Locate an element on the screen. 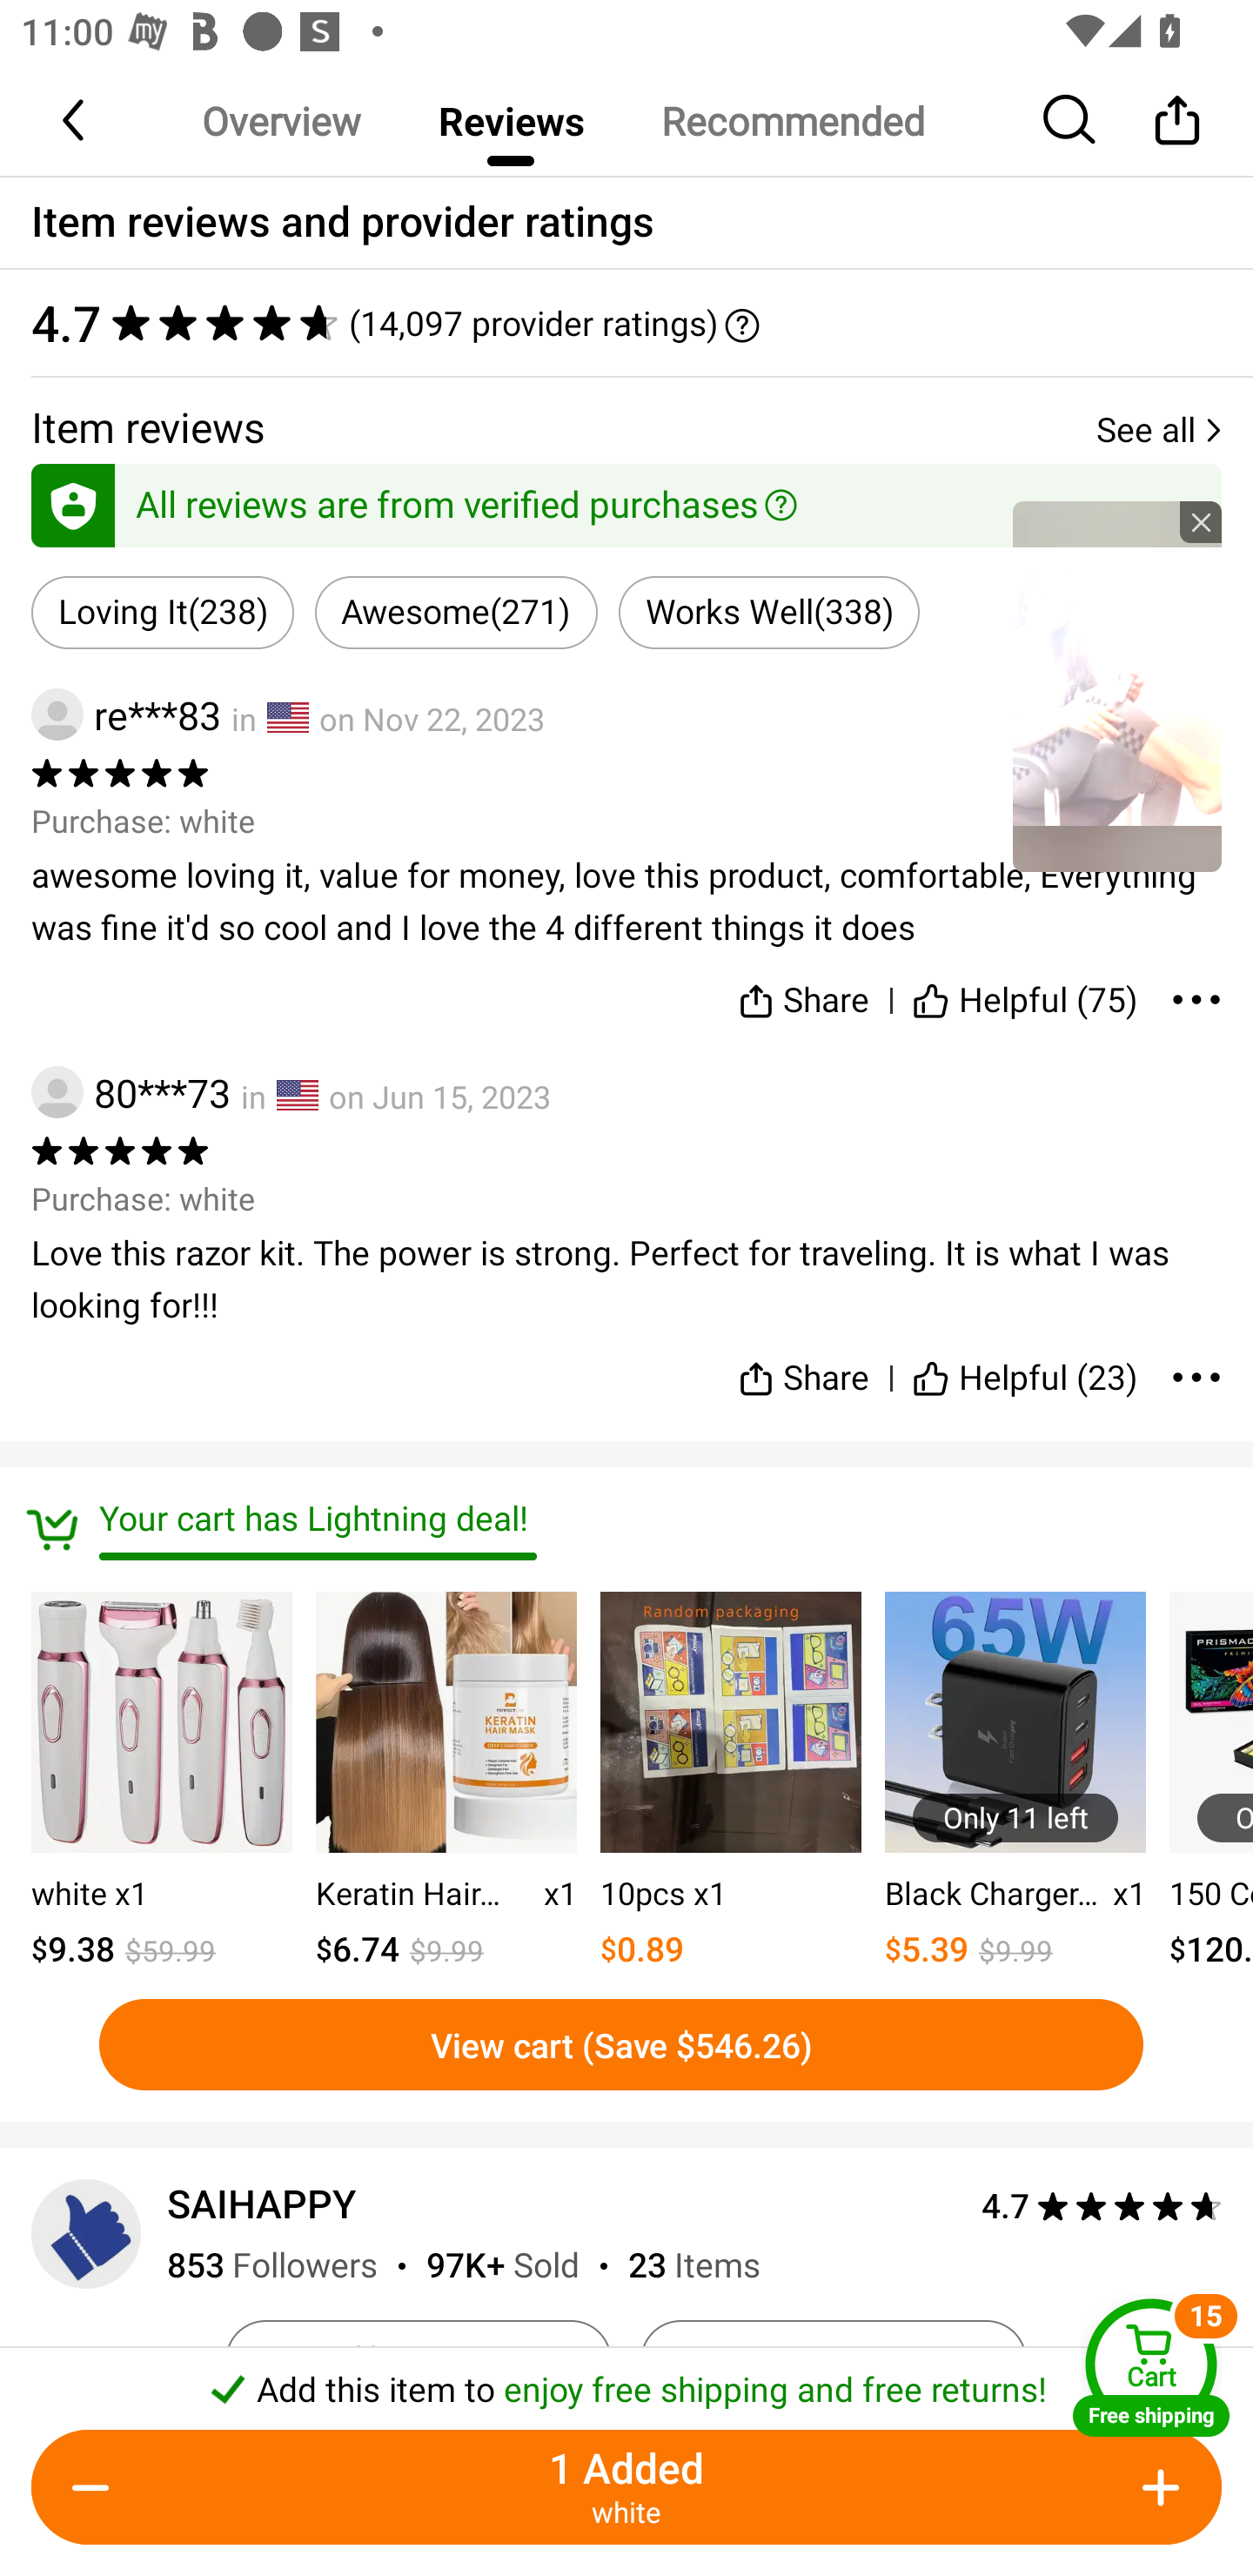 The image size is (1253, 2576).   Share is located at coordinates (804, 1365).